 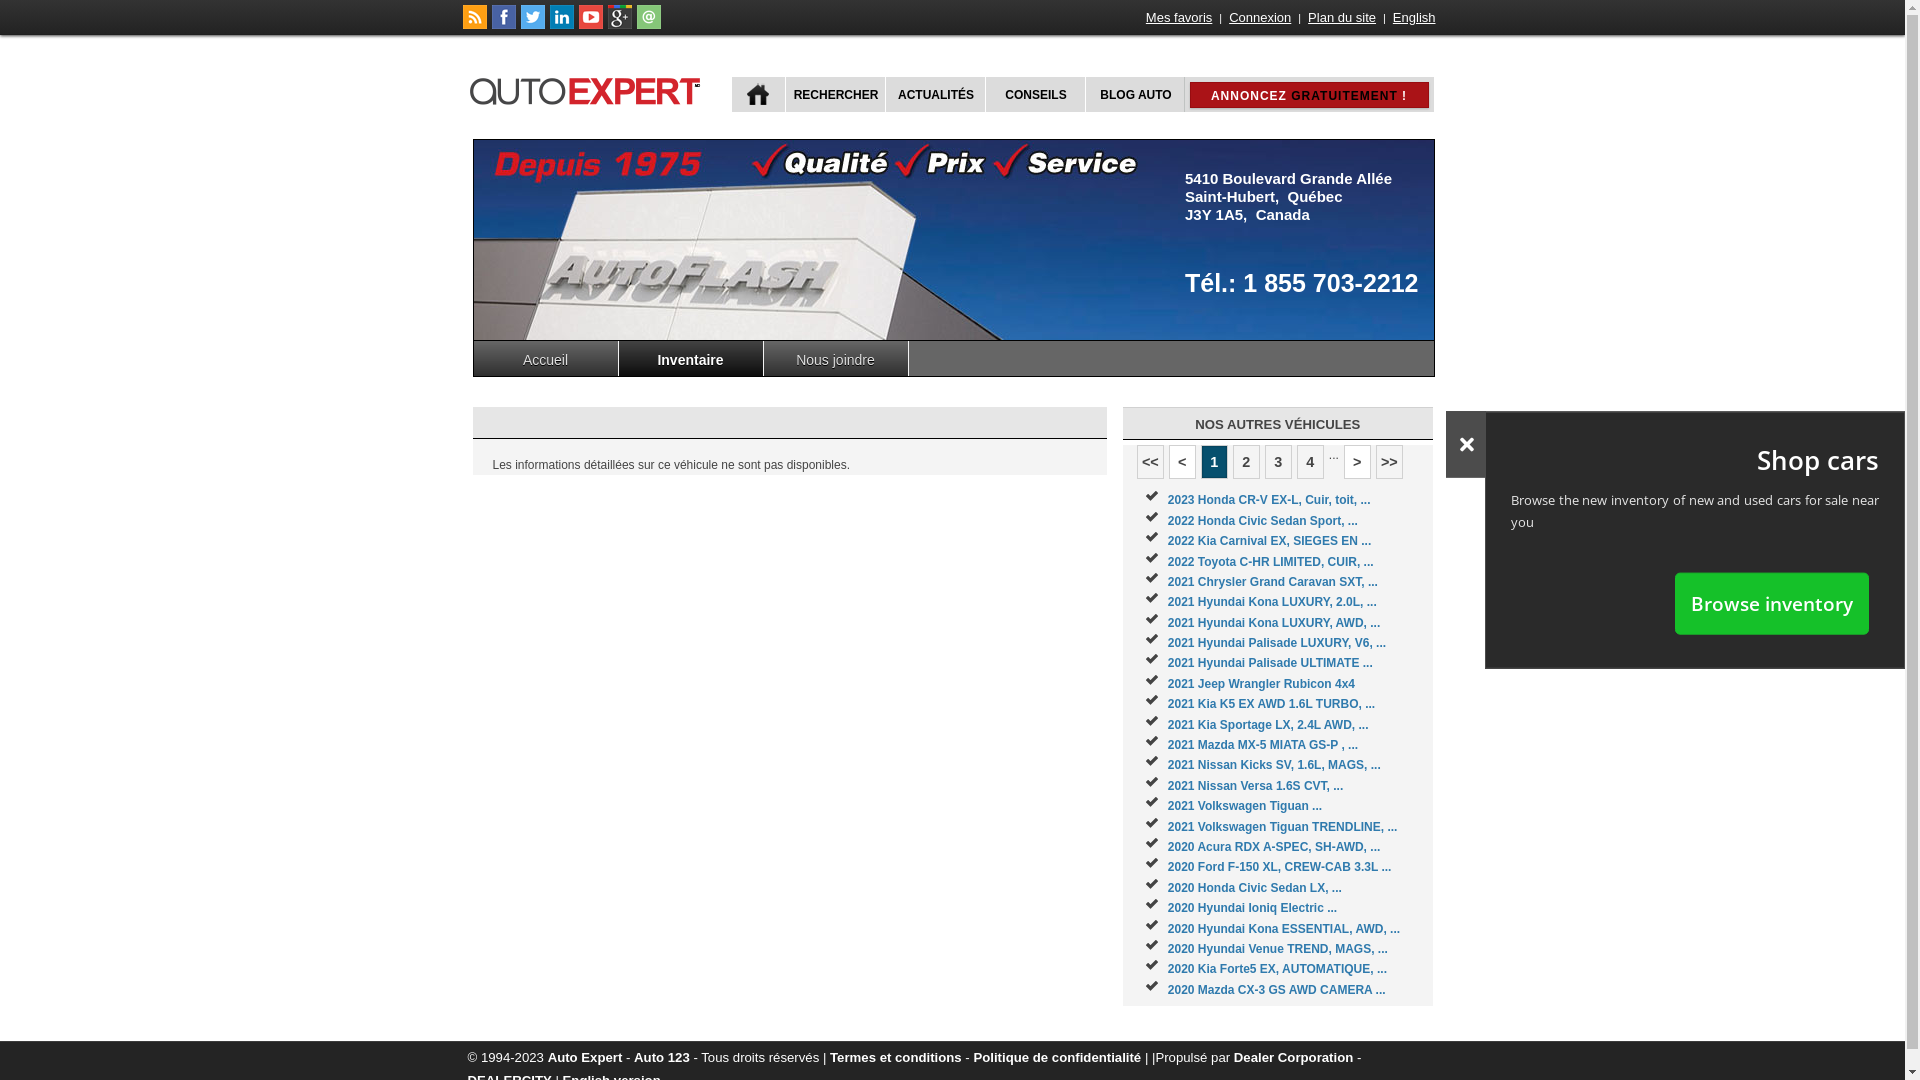 What do you see at coordinates (1277, 643) in the screenshot?
I see `2021 Hyundai Palisade LUXURY, V6, ...` at bounding box center [1277, 643].